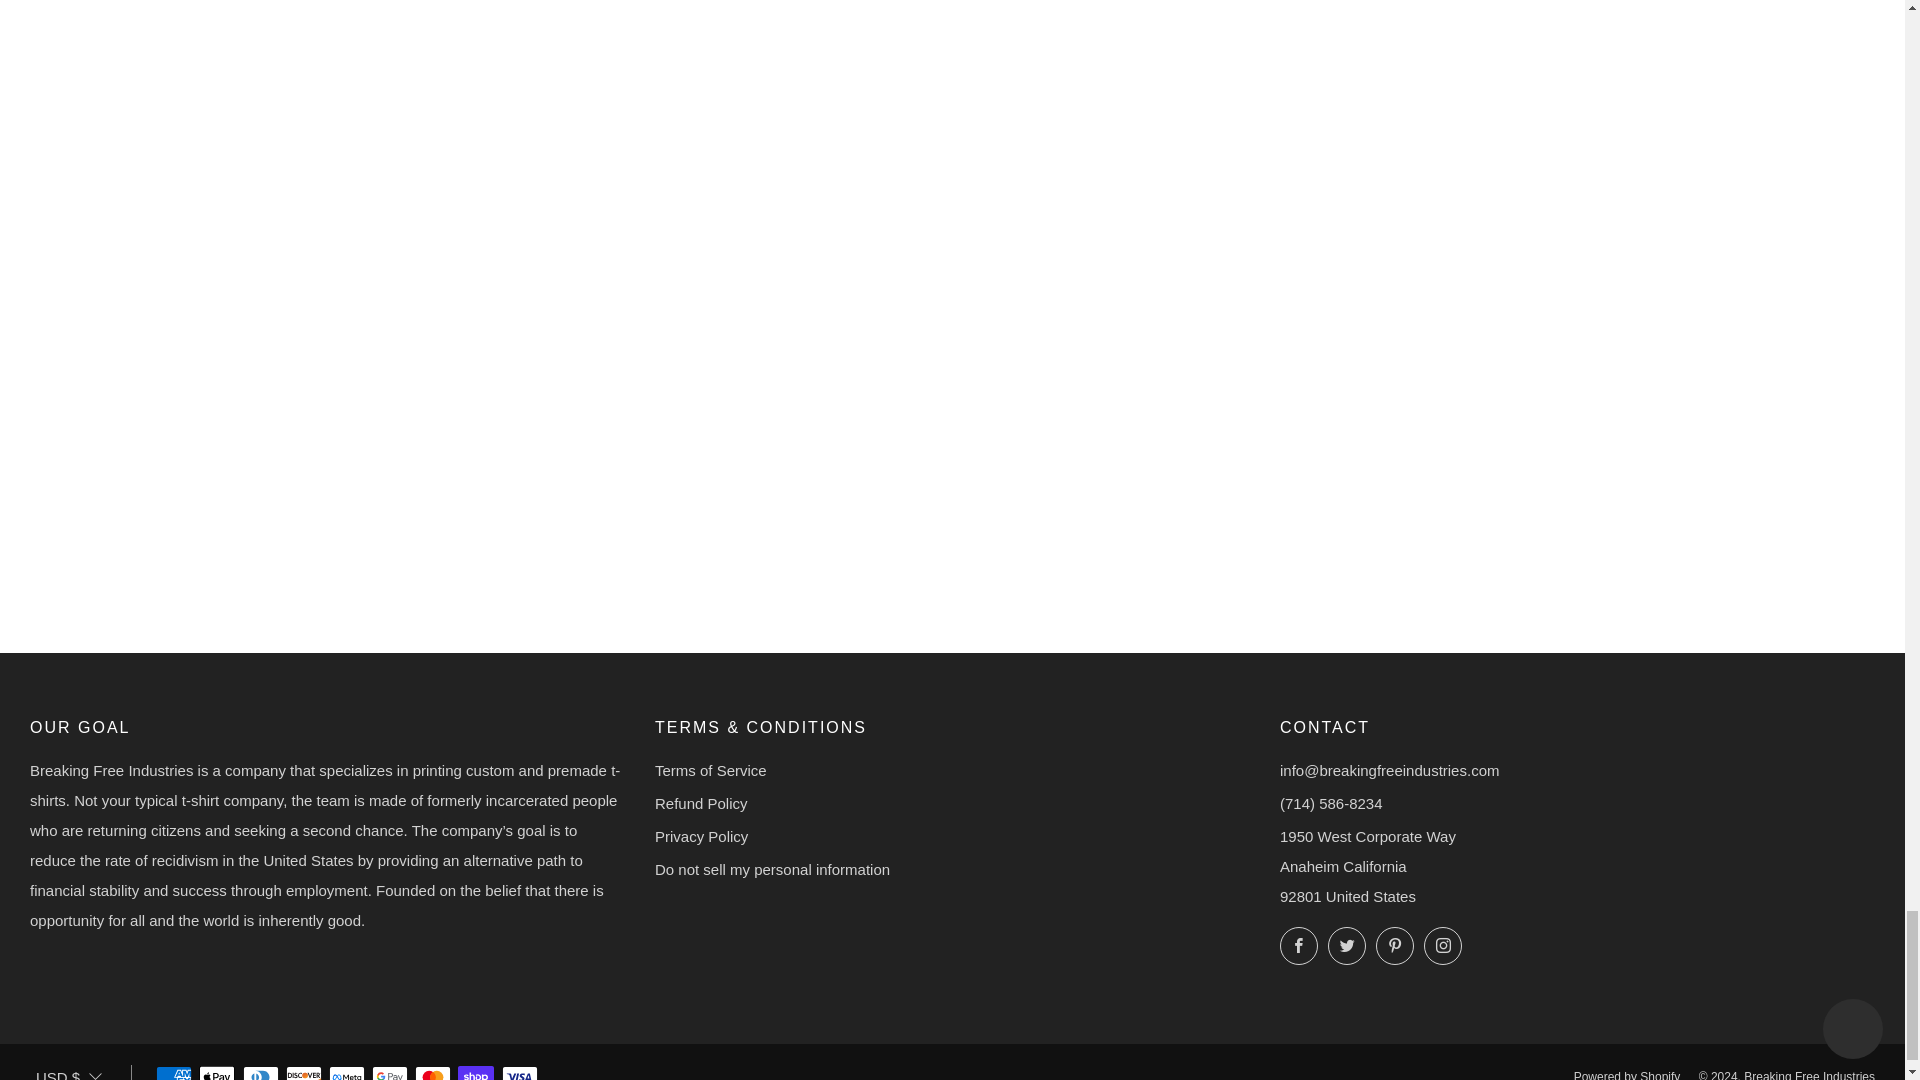  What do you see at coordinates (432, 1068) in the screenshot?
I see `Mastercard` at bounding box center [432, 1068].